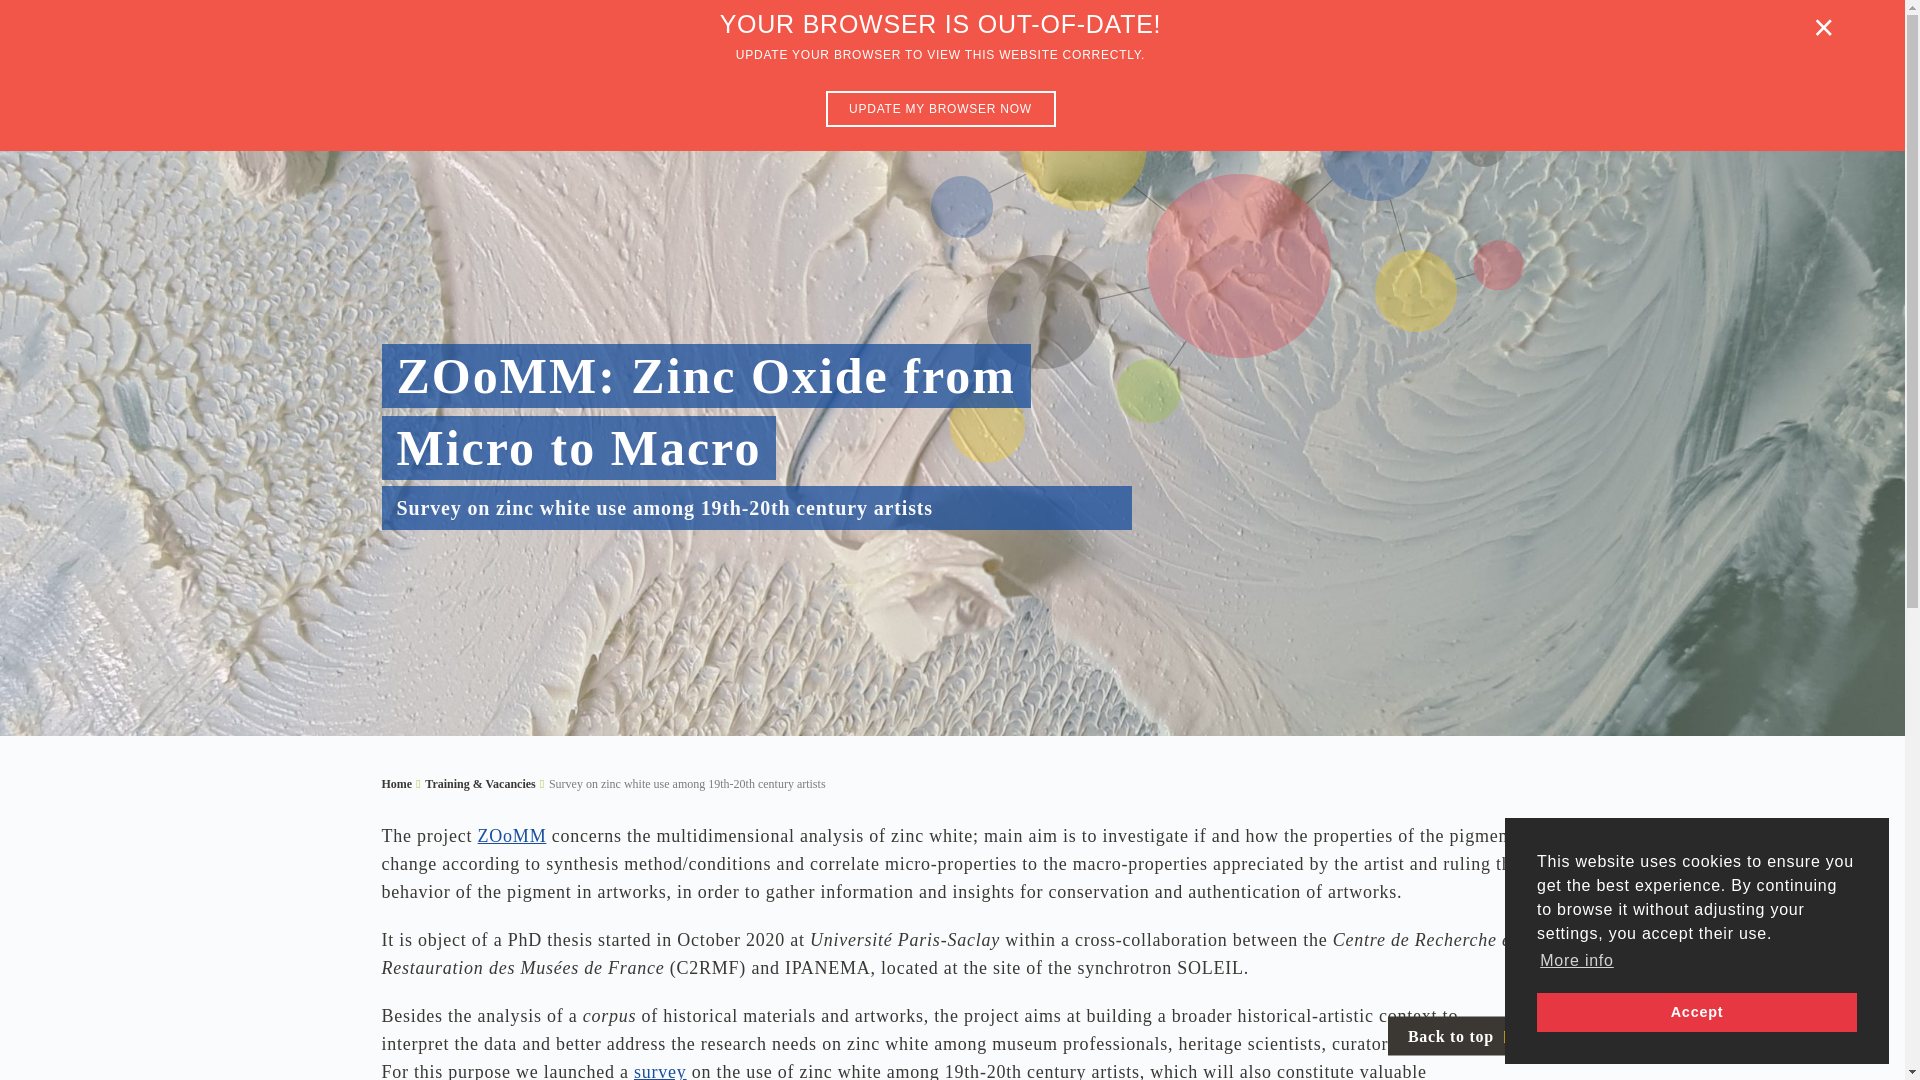  What do you see at coordinates (512, 836) in the screenshot?
I see `ZOoMM` at bounding box center [512, 836].